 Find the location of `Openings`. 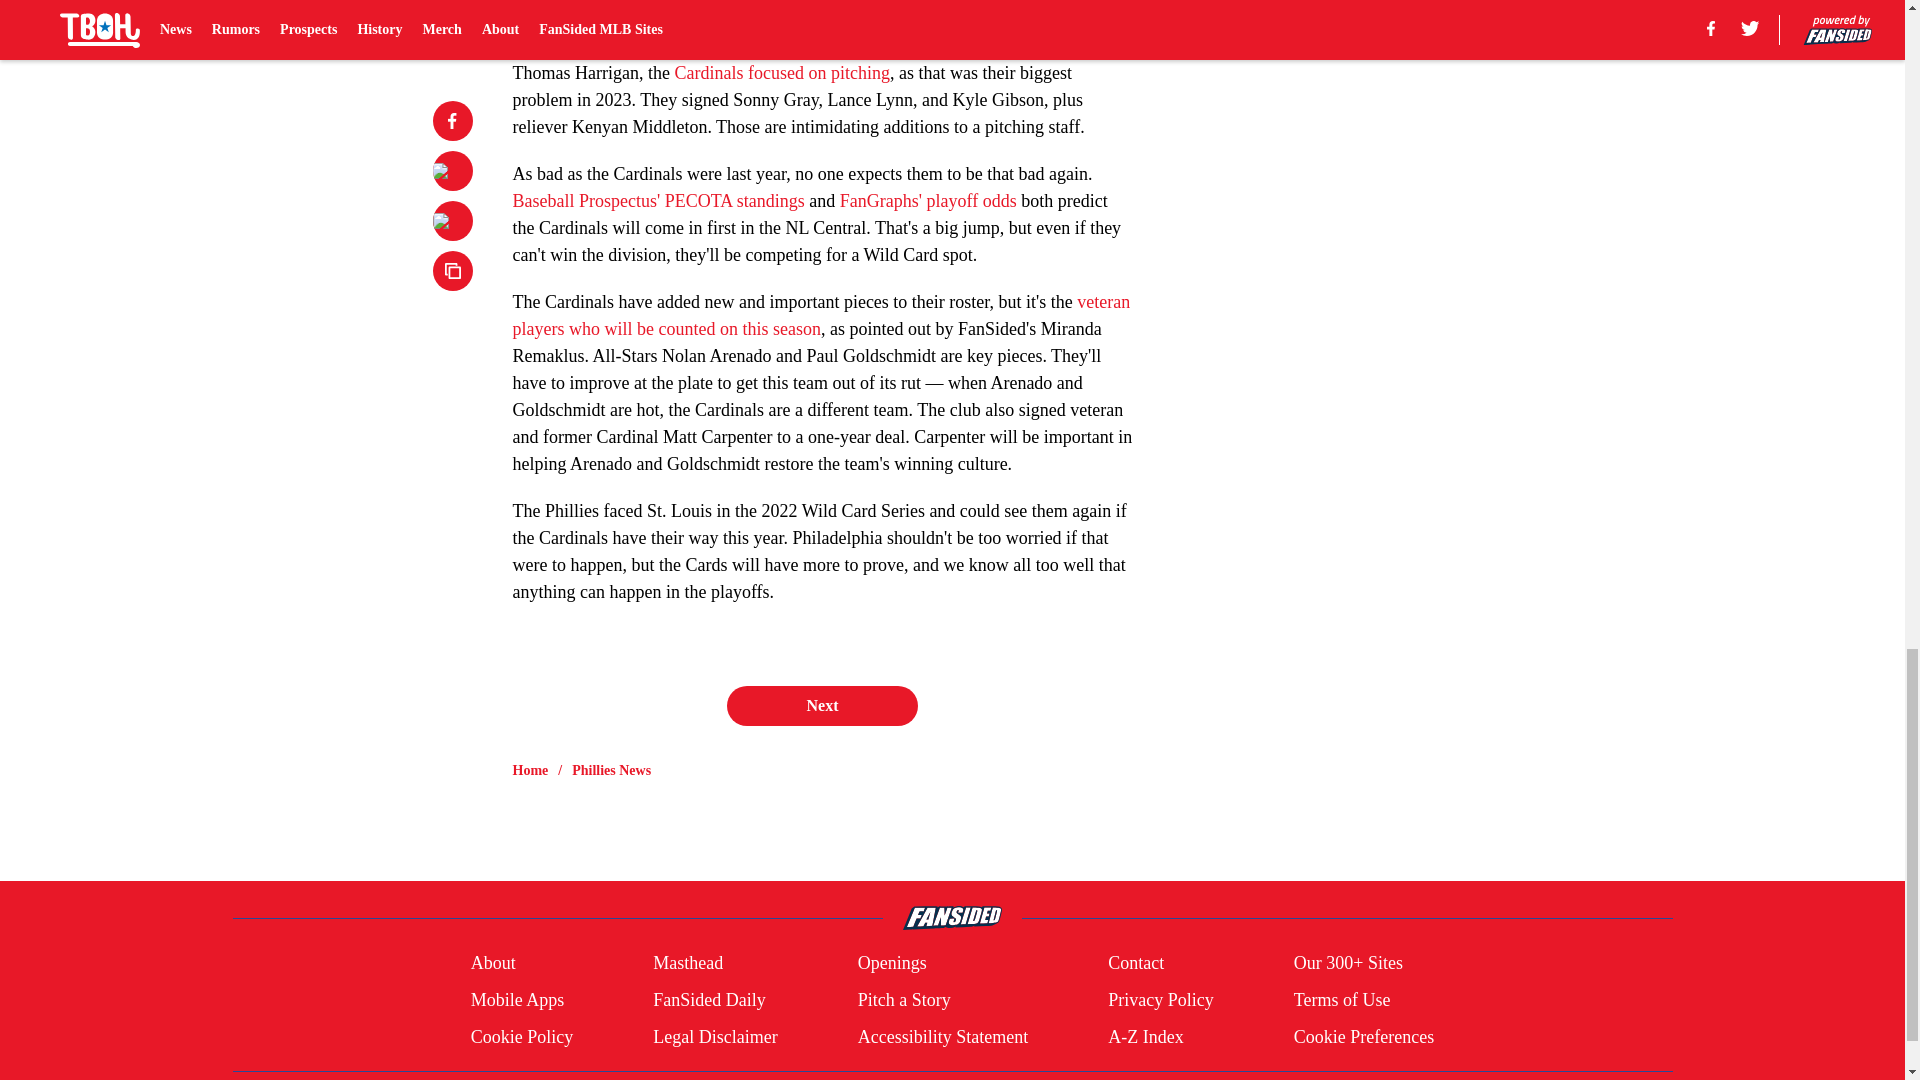

Openings is located at coordinates (892, 964).